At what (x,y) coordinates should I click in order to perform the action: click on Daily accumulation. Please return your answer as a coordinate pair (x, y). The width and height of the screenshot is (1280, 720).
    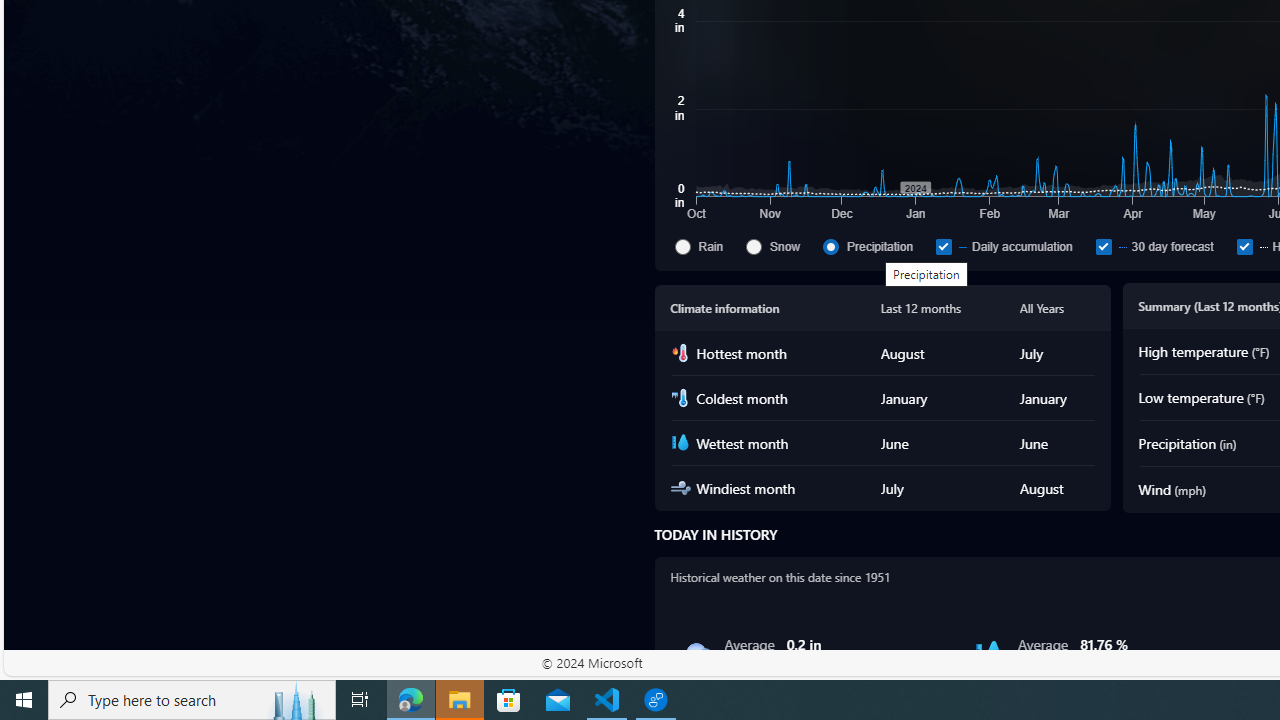
    Looking at the image, I should click on (1011, 246).